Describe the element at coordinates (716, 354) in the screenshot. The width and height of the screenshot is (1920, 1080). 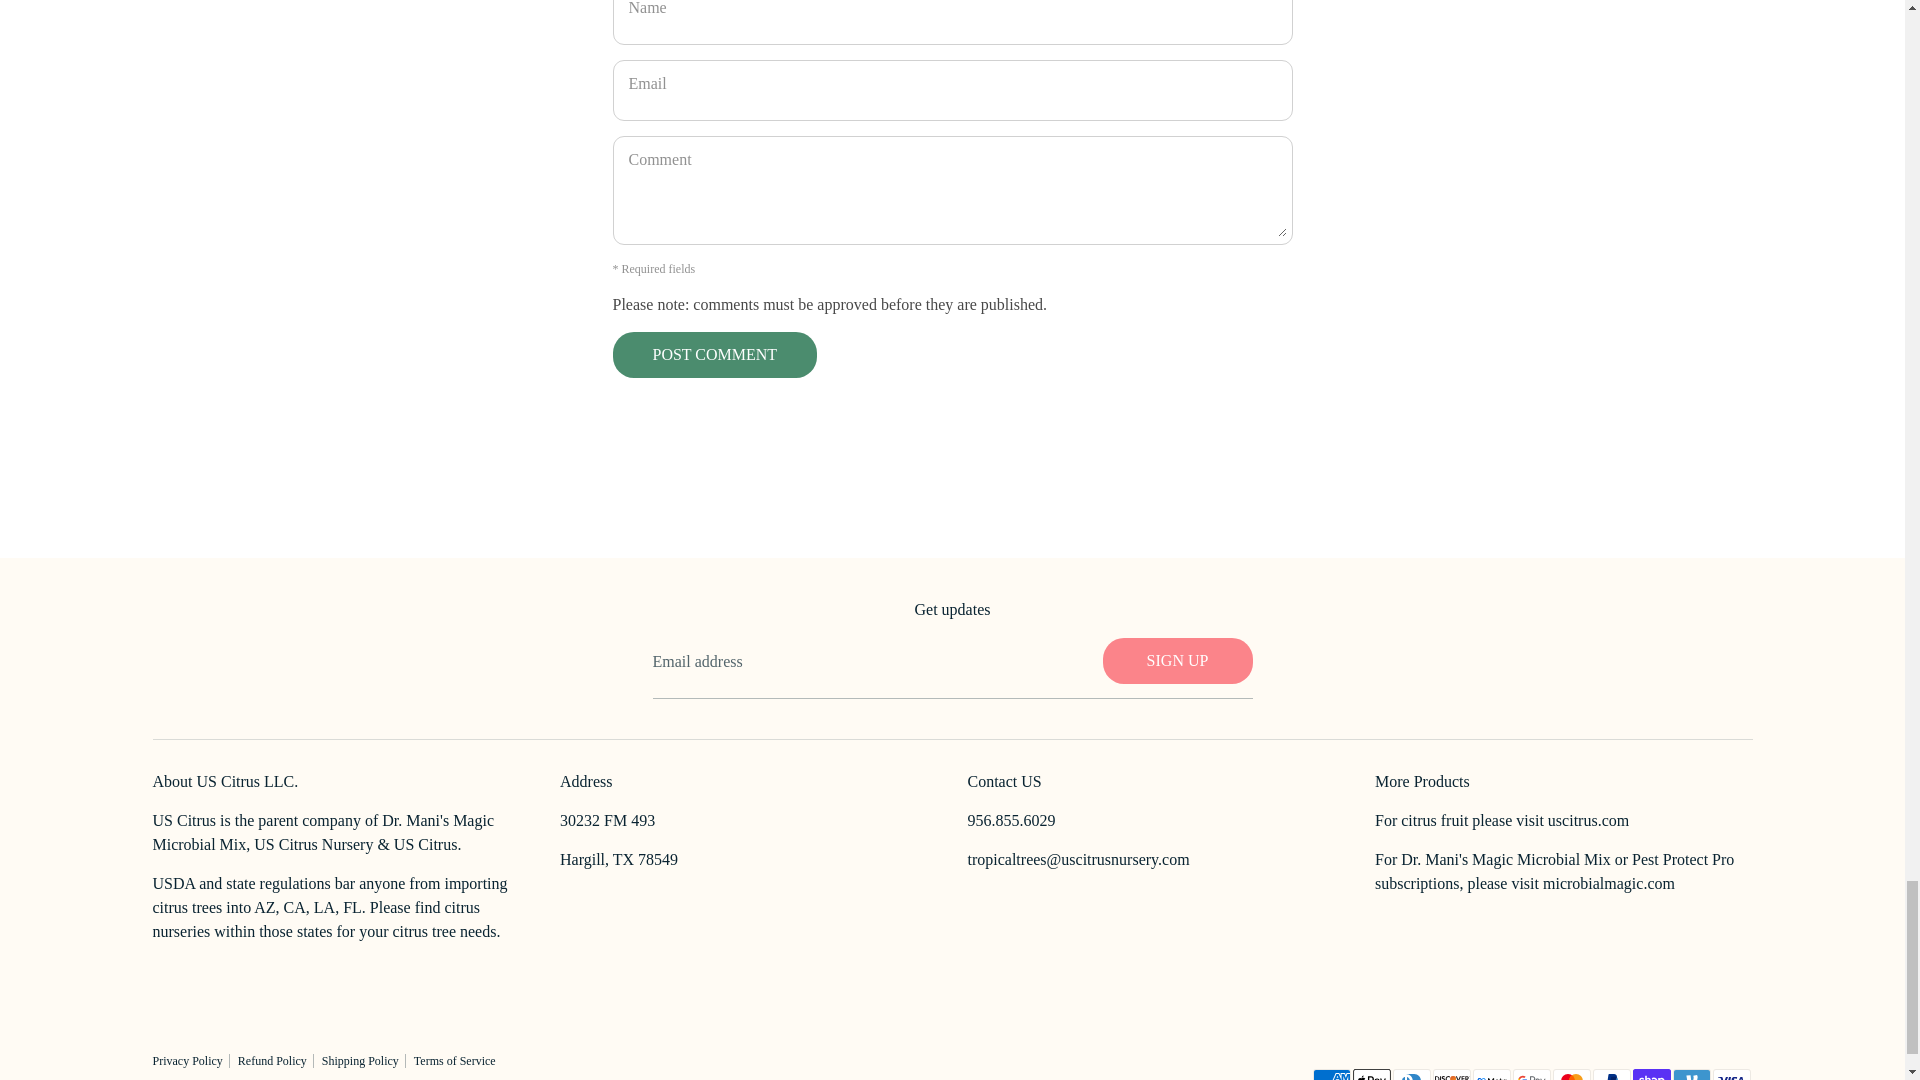
I see `Post comment` at that location.